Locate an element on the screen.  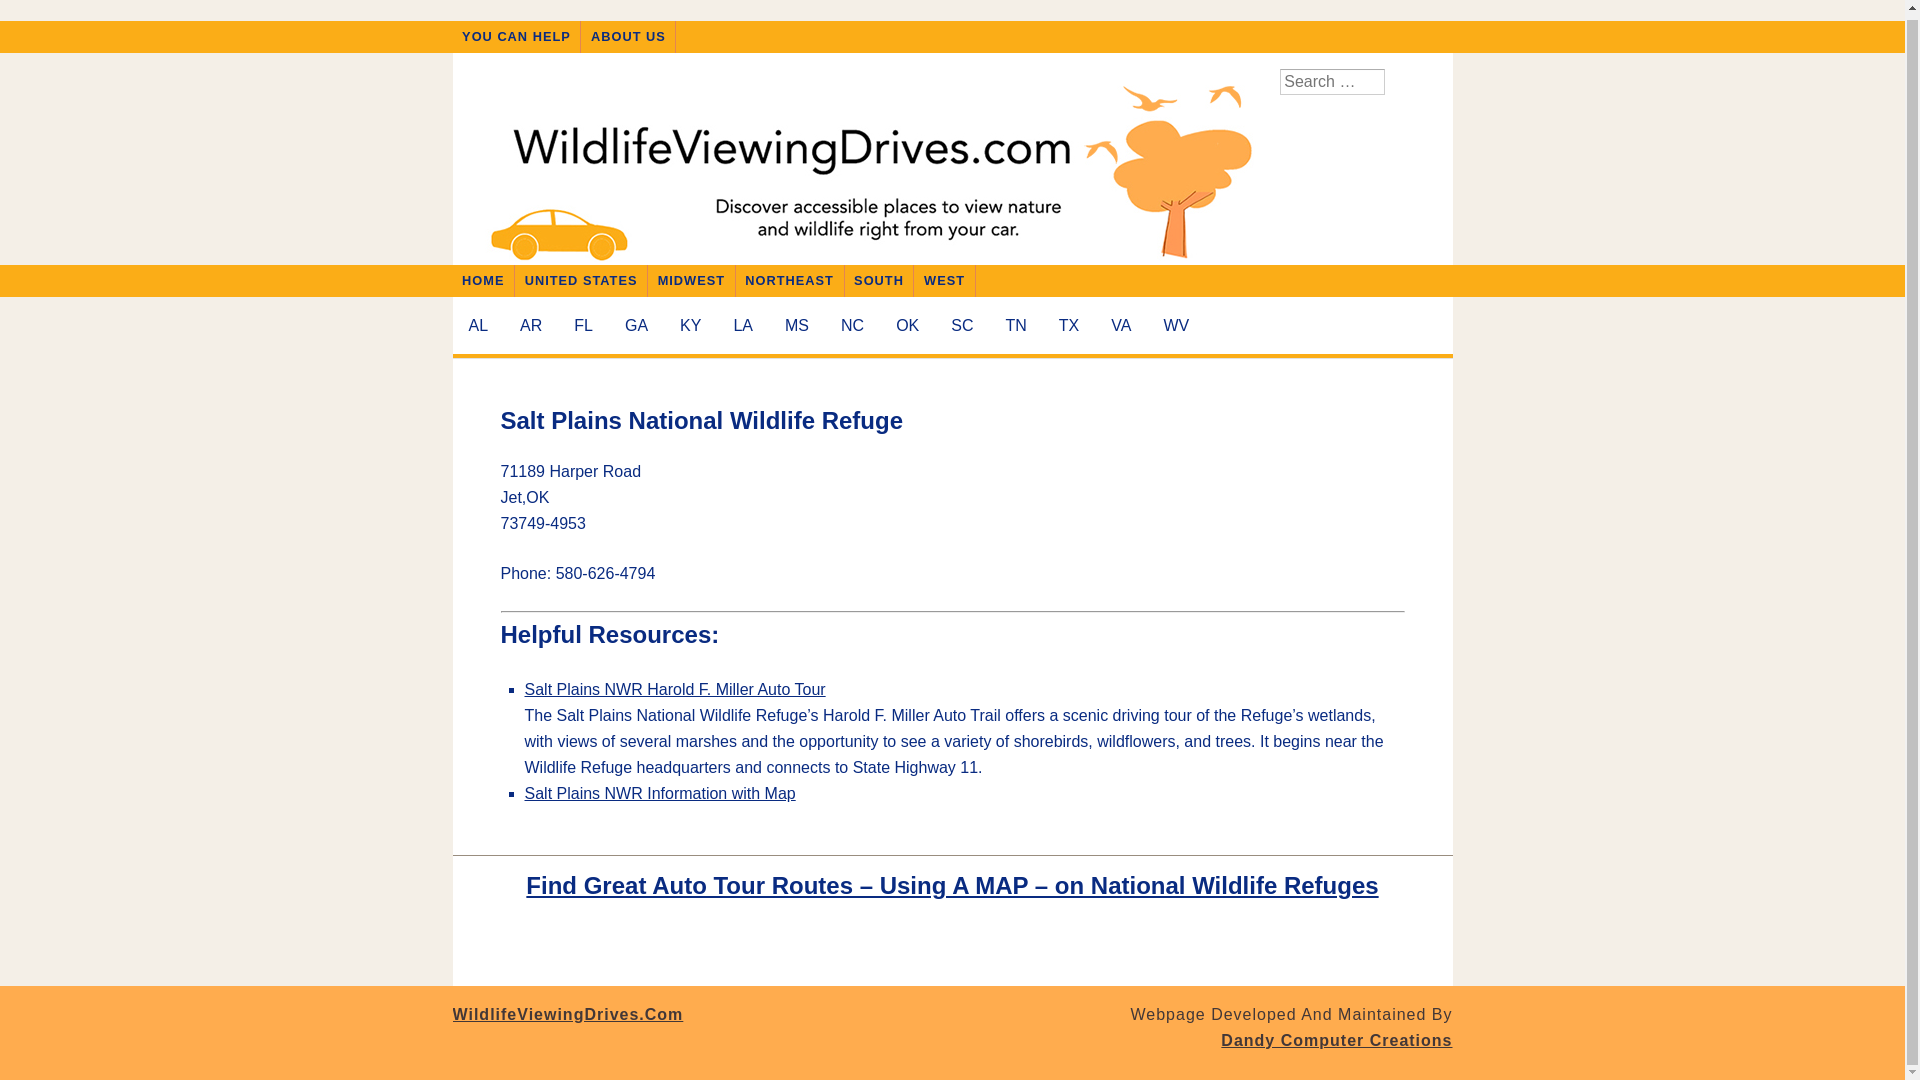
LA is located at coordinates (742, 325).